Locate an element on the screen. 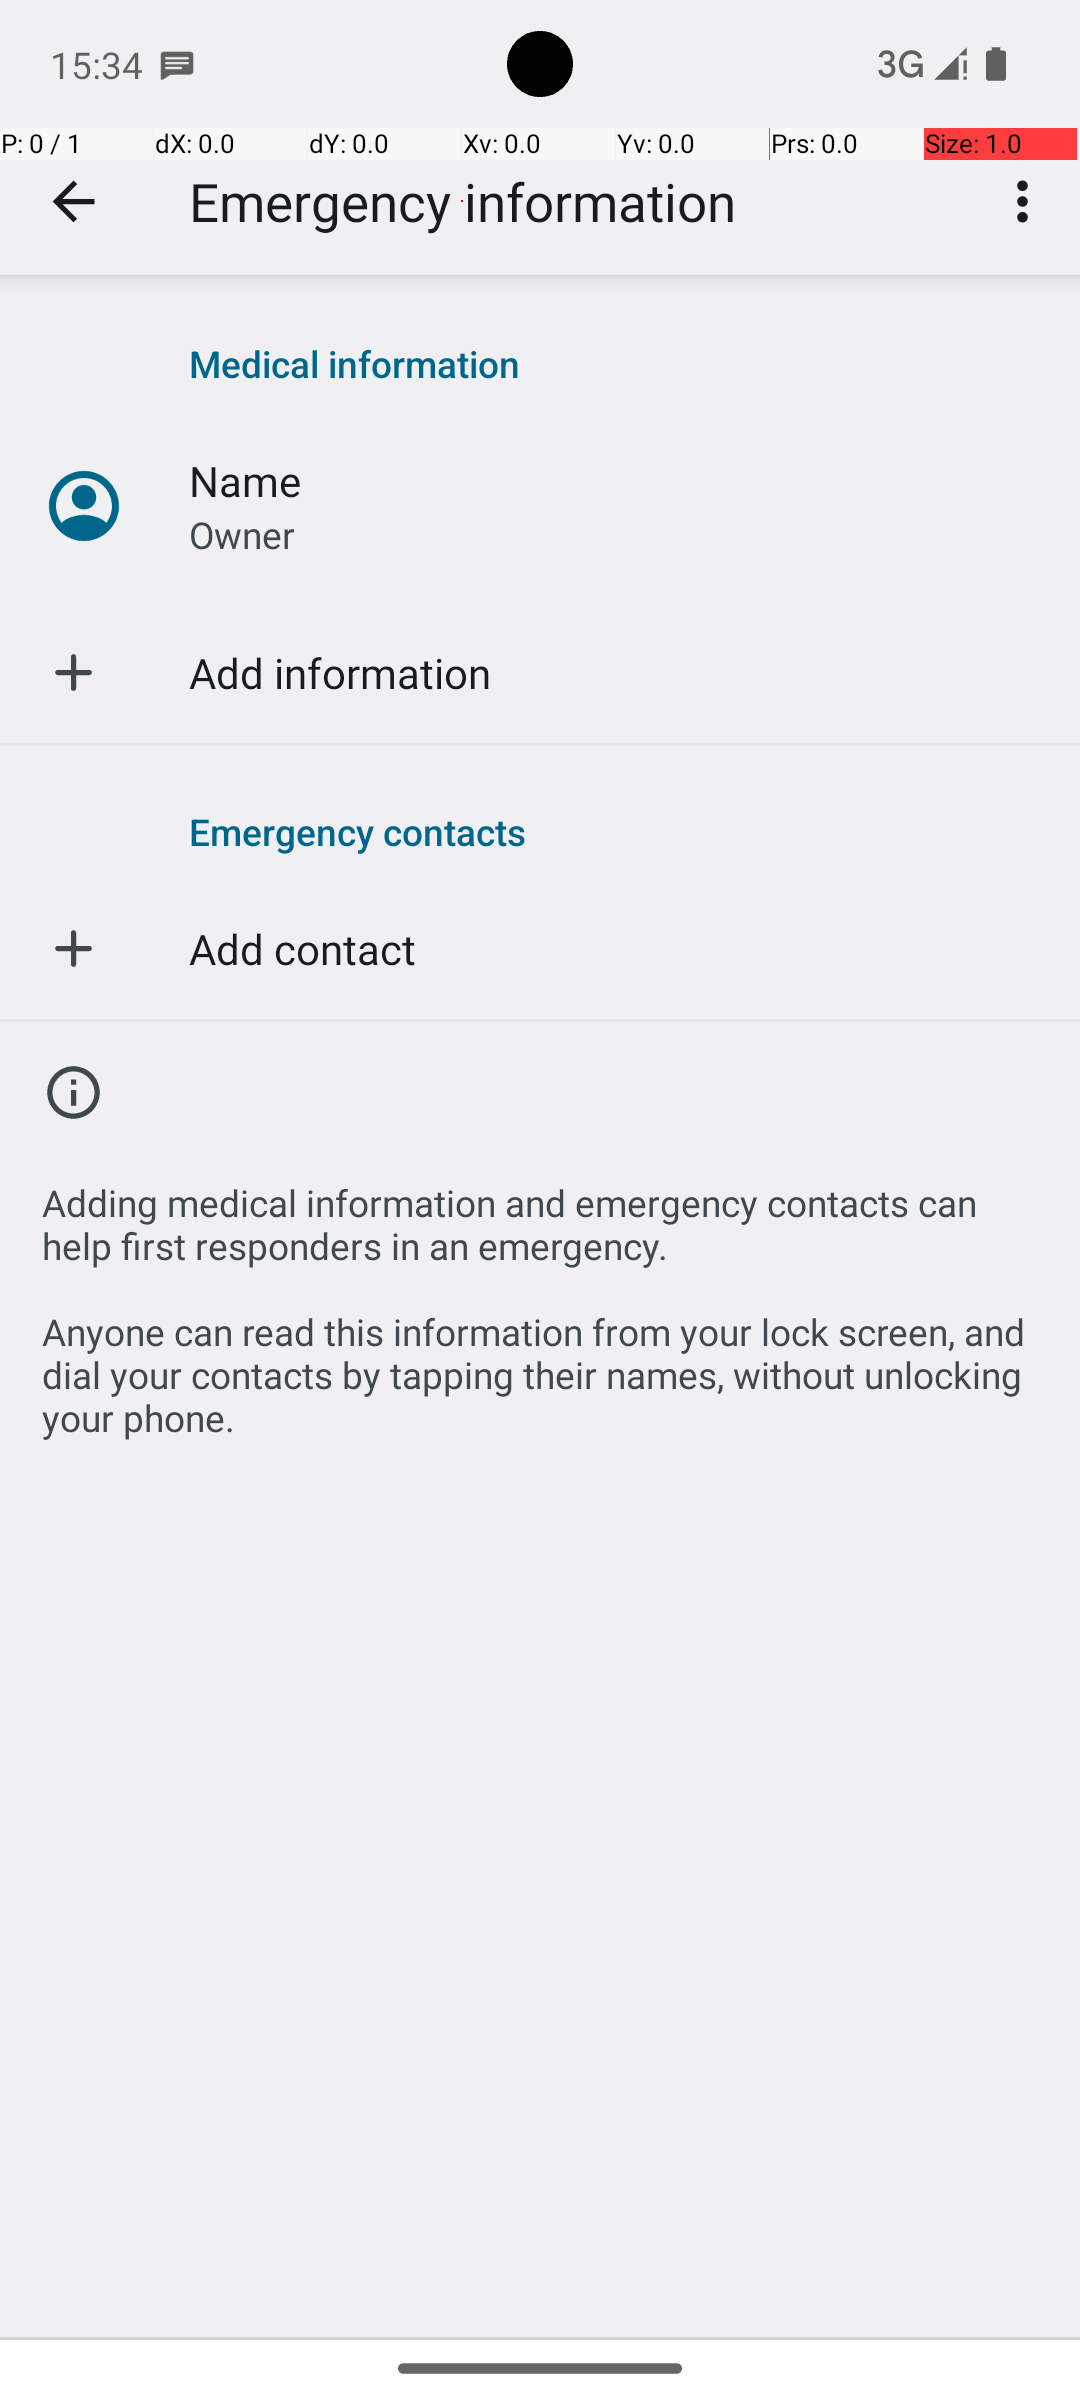 Image resolution: width=1080 pixels, height=2400 pixels. Add information is located at coordinates (340, 672).